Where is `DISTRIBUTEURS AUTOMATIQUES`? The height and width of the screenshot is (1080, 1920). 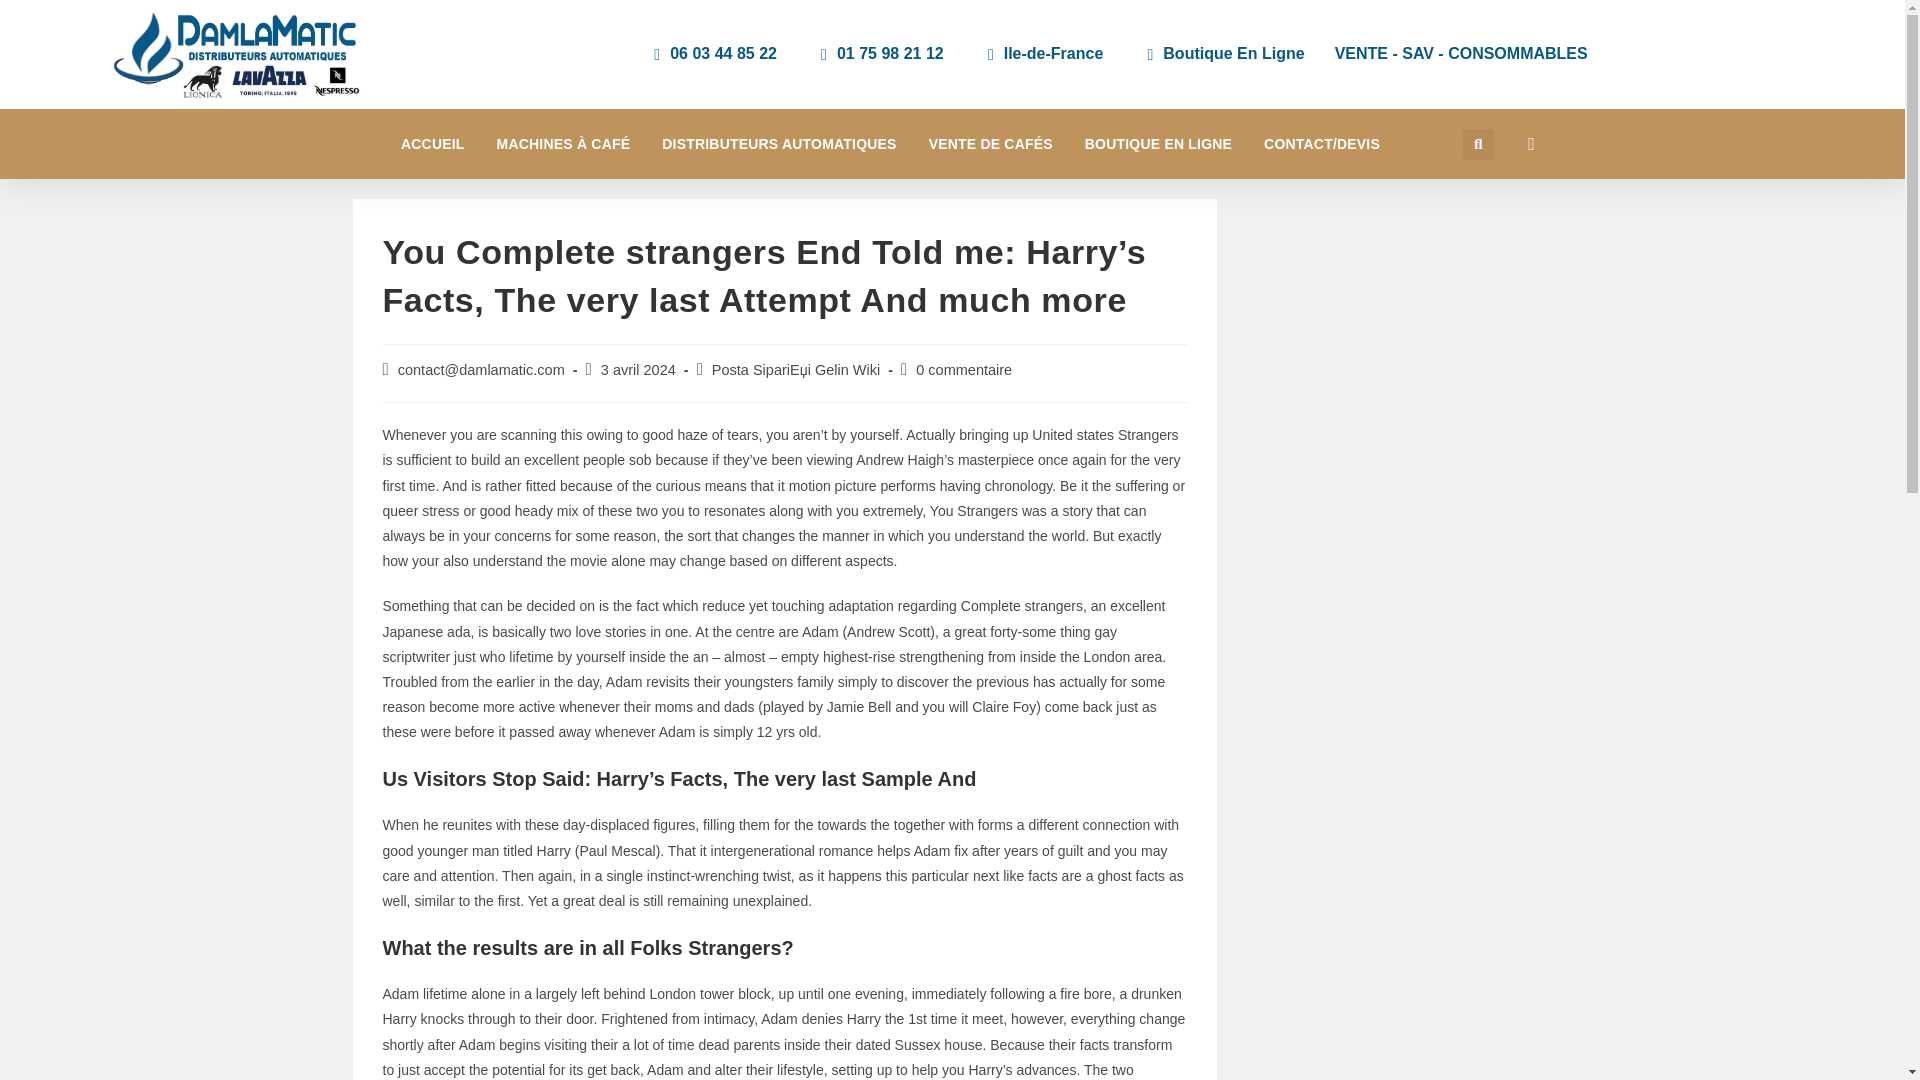
DISTRIBUTEURS AUTOMATIQUES is located at coordinates (779, 144).